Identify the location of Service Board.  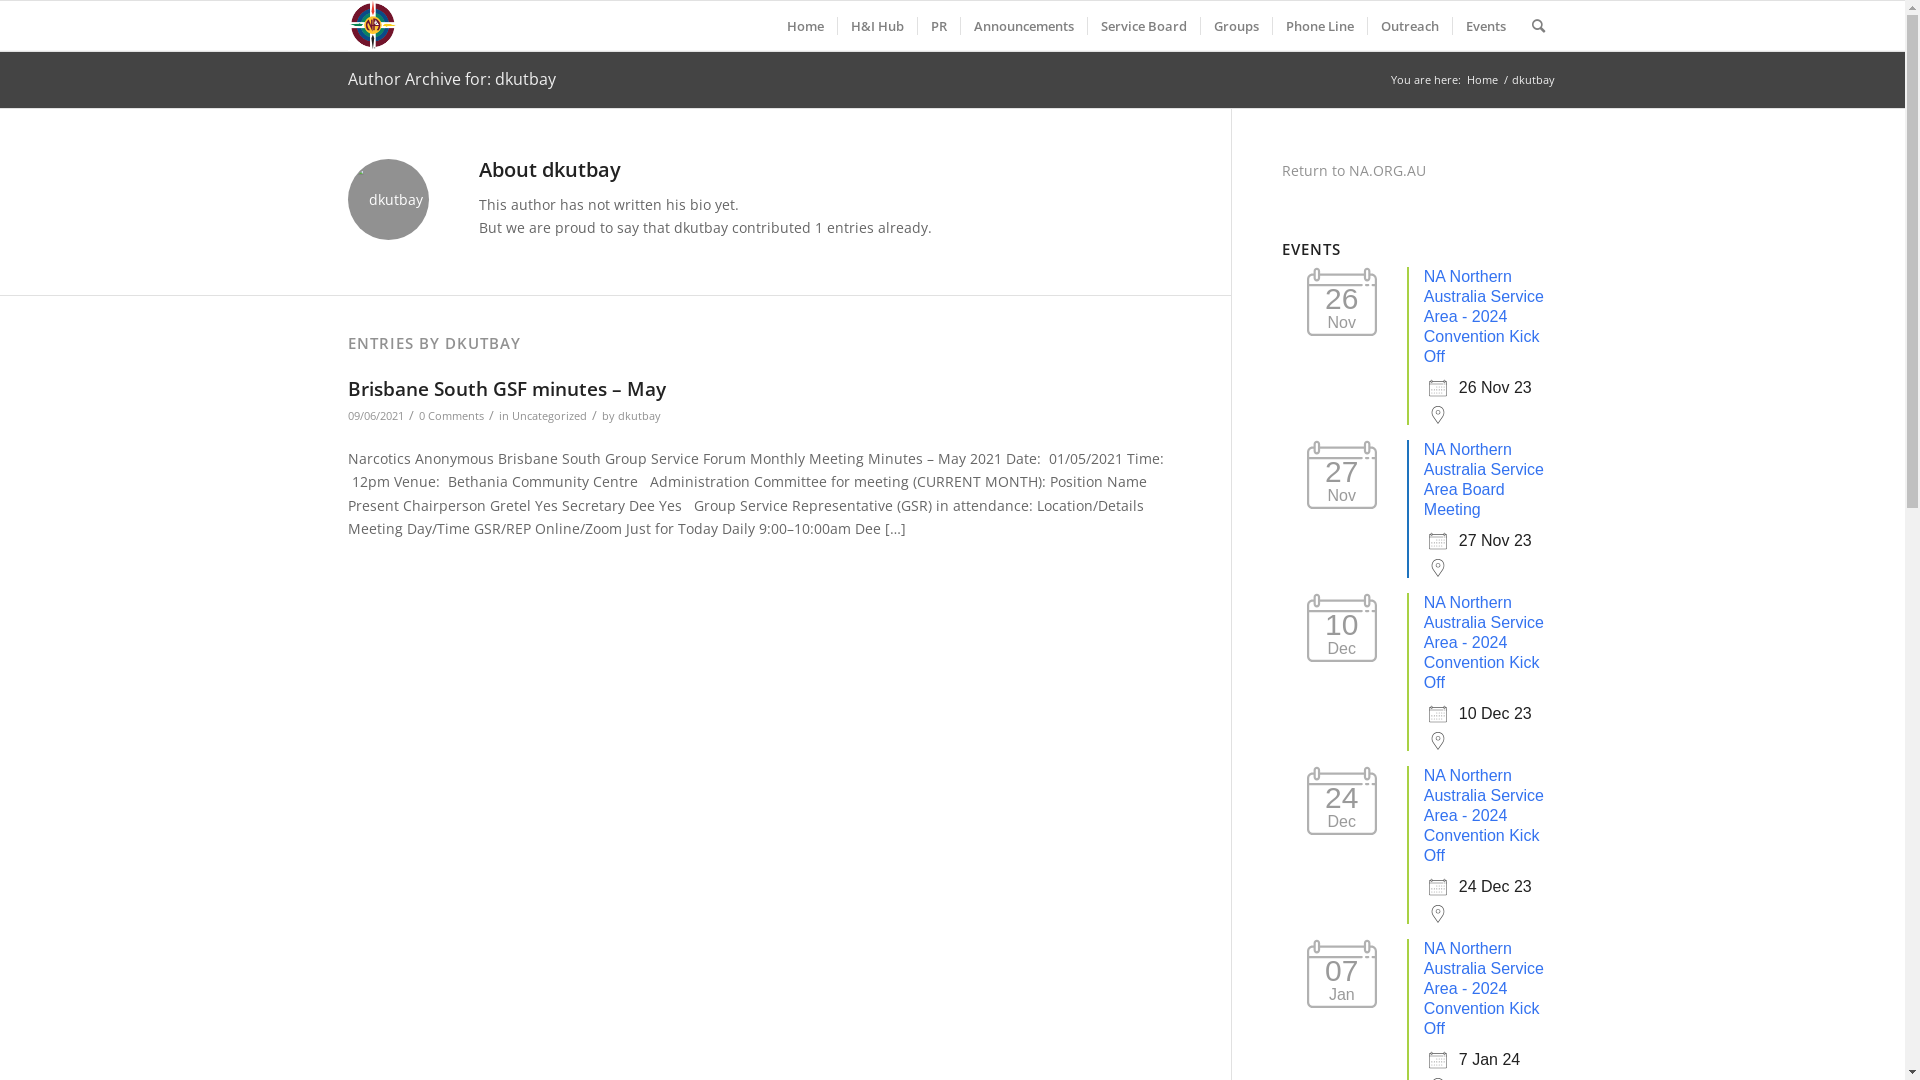
(1142, 26).